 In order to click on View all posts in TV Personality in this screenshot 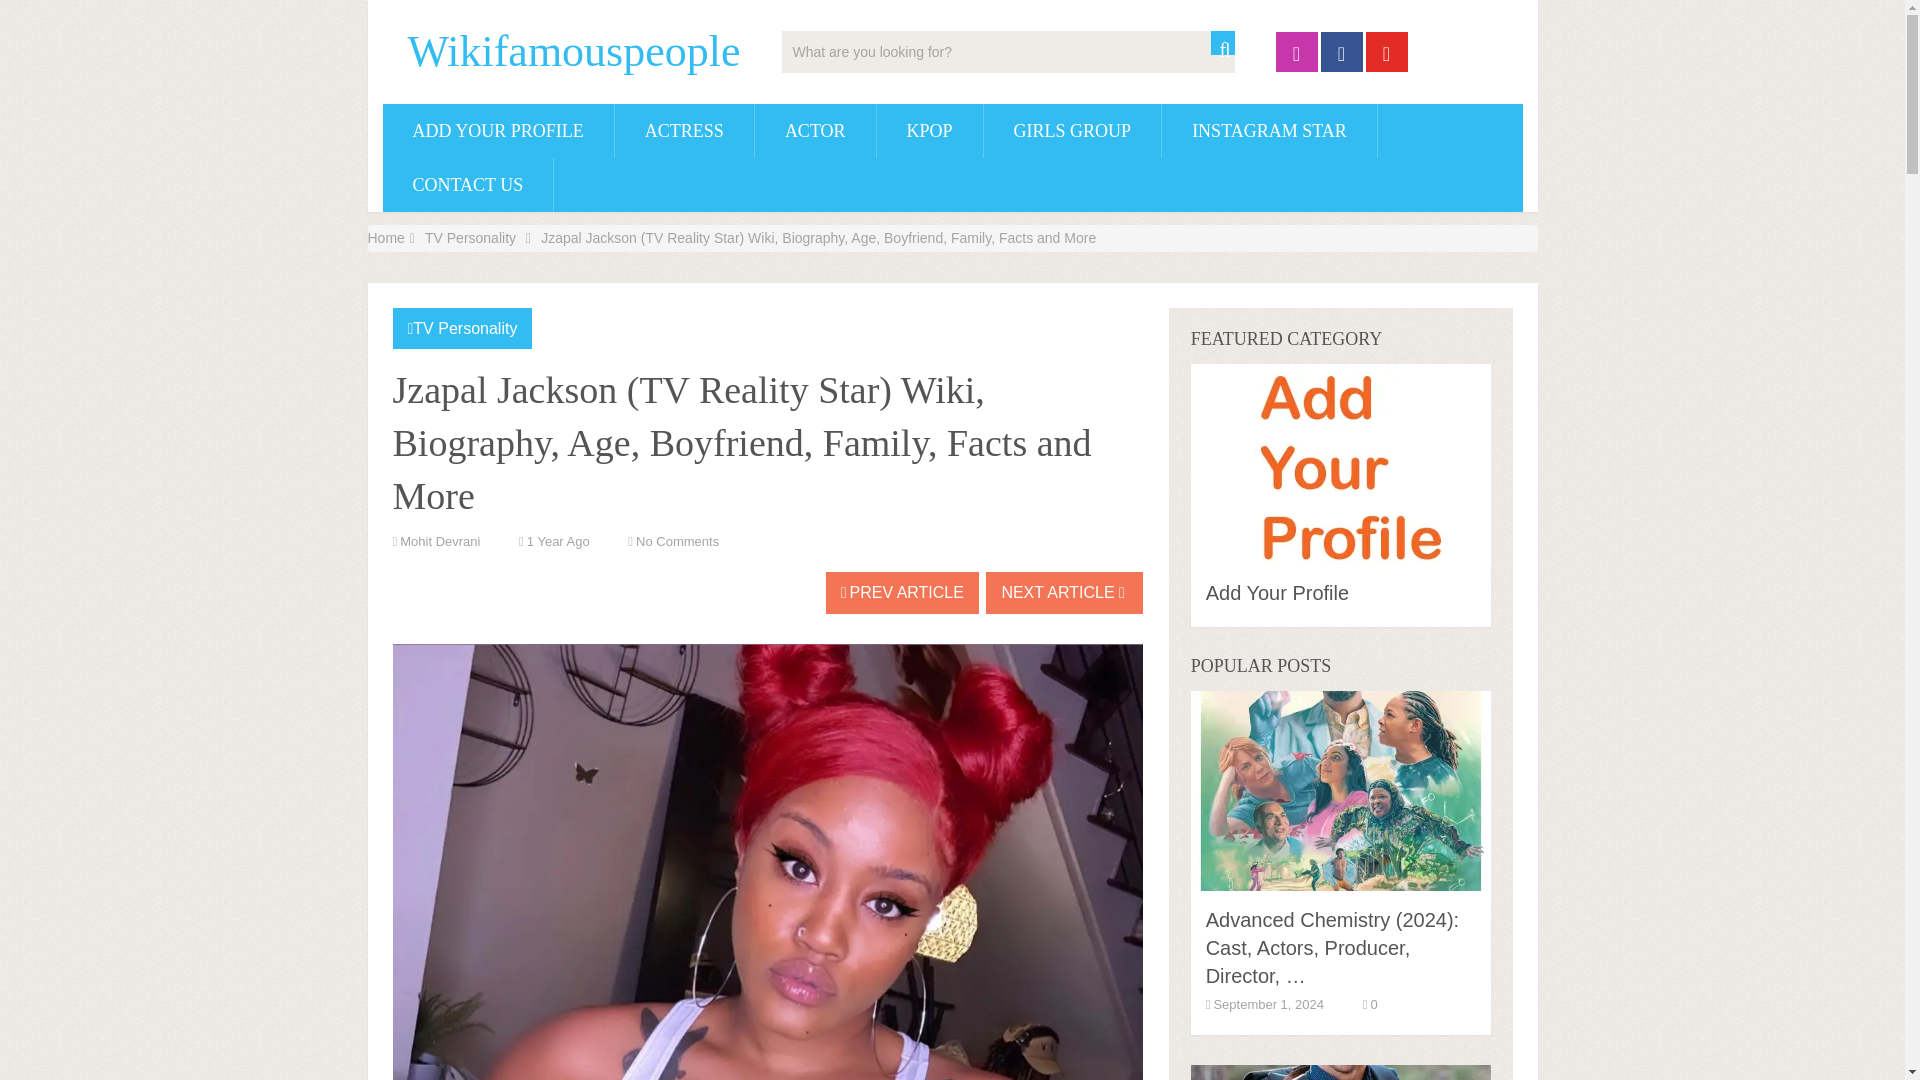, I will do `click(464, 328)`.